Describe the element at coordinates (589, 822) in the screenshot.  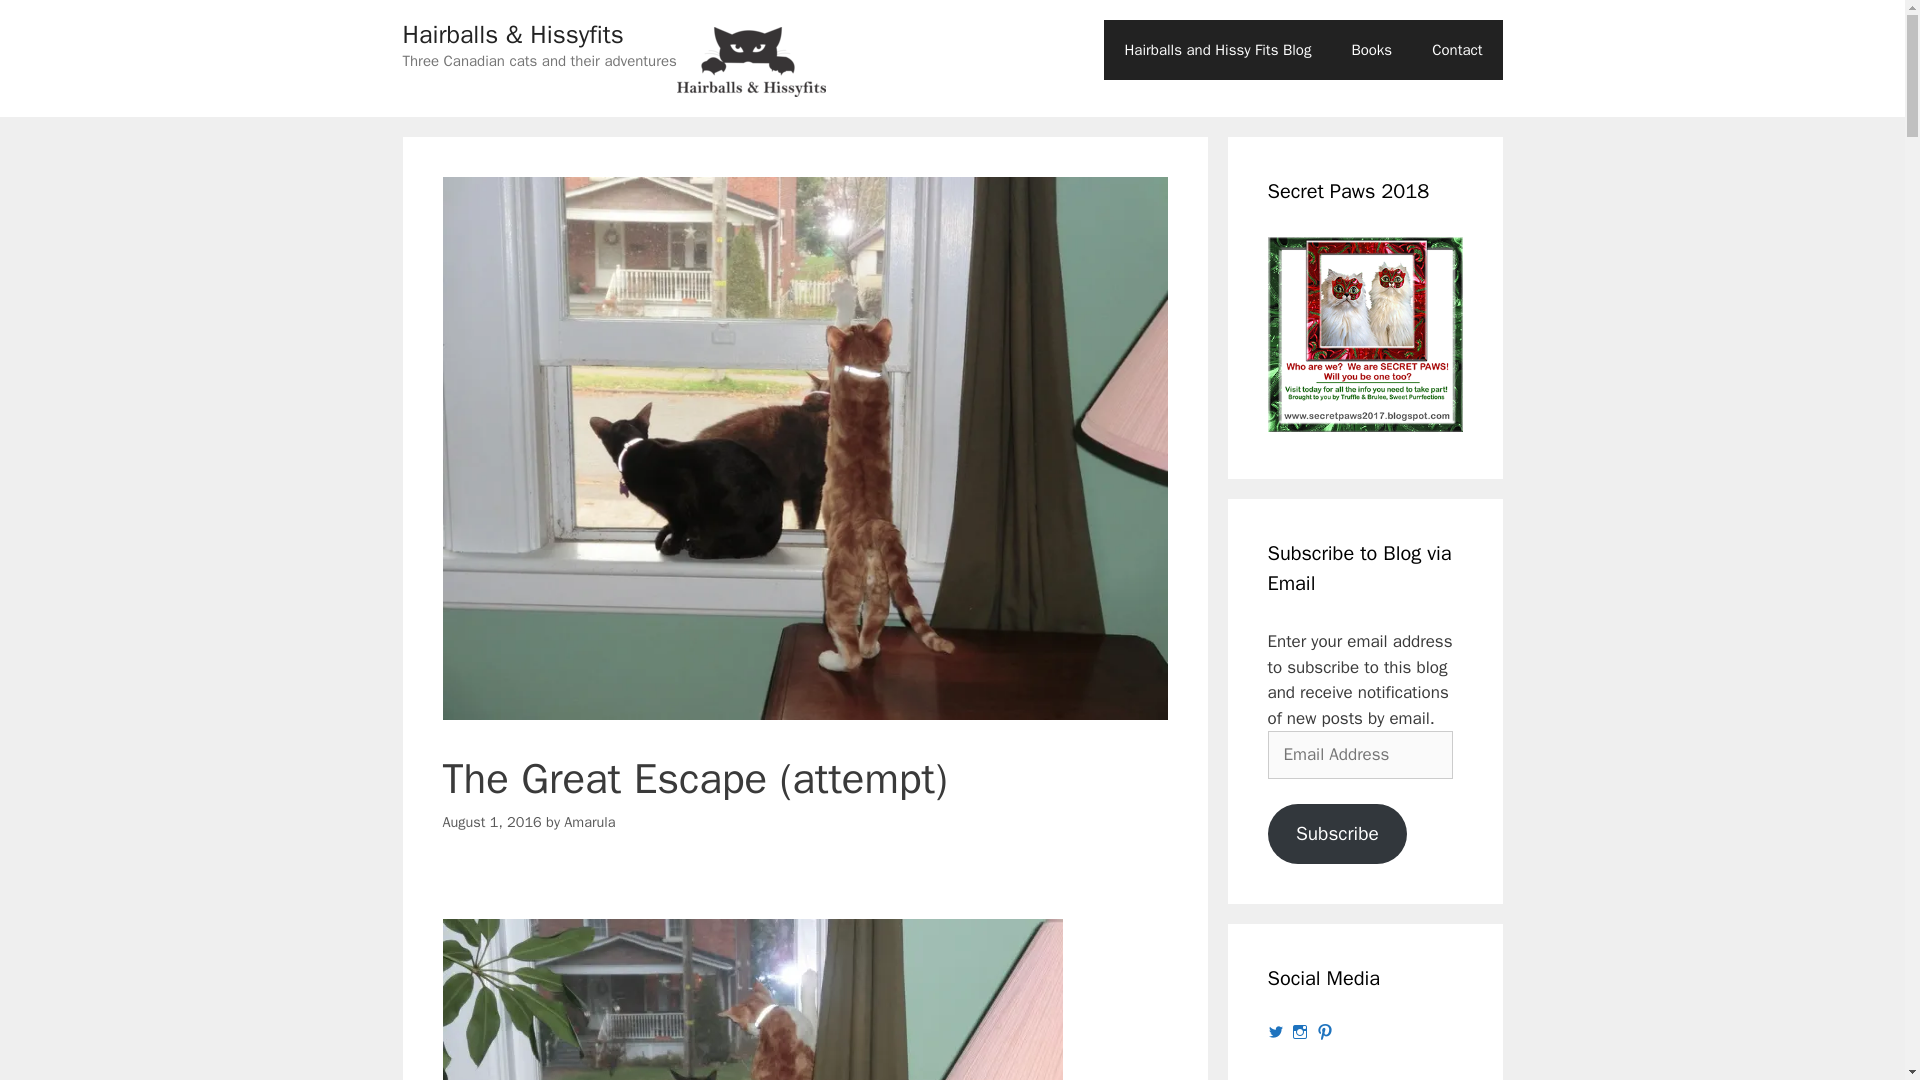
I see `Amarula` at that location.